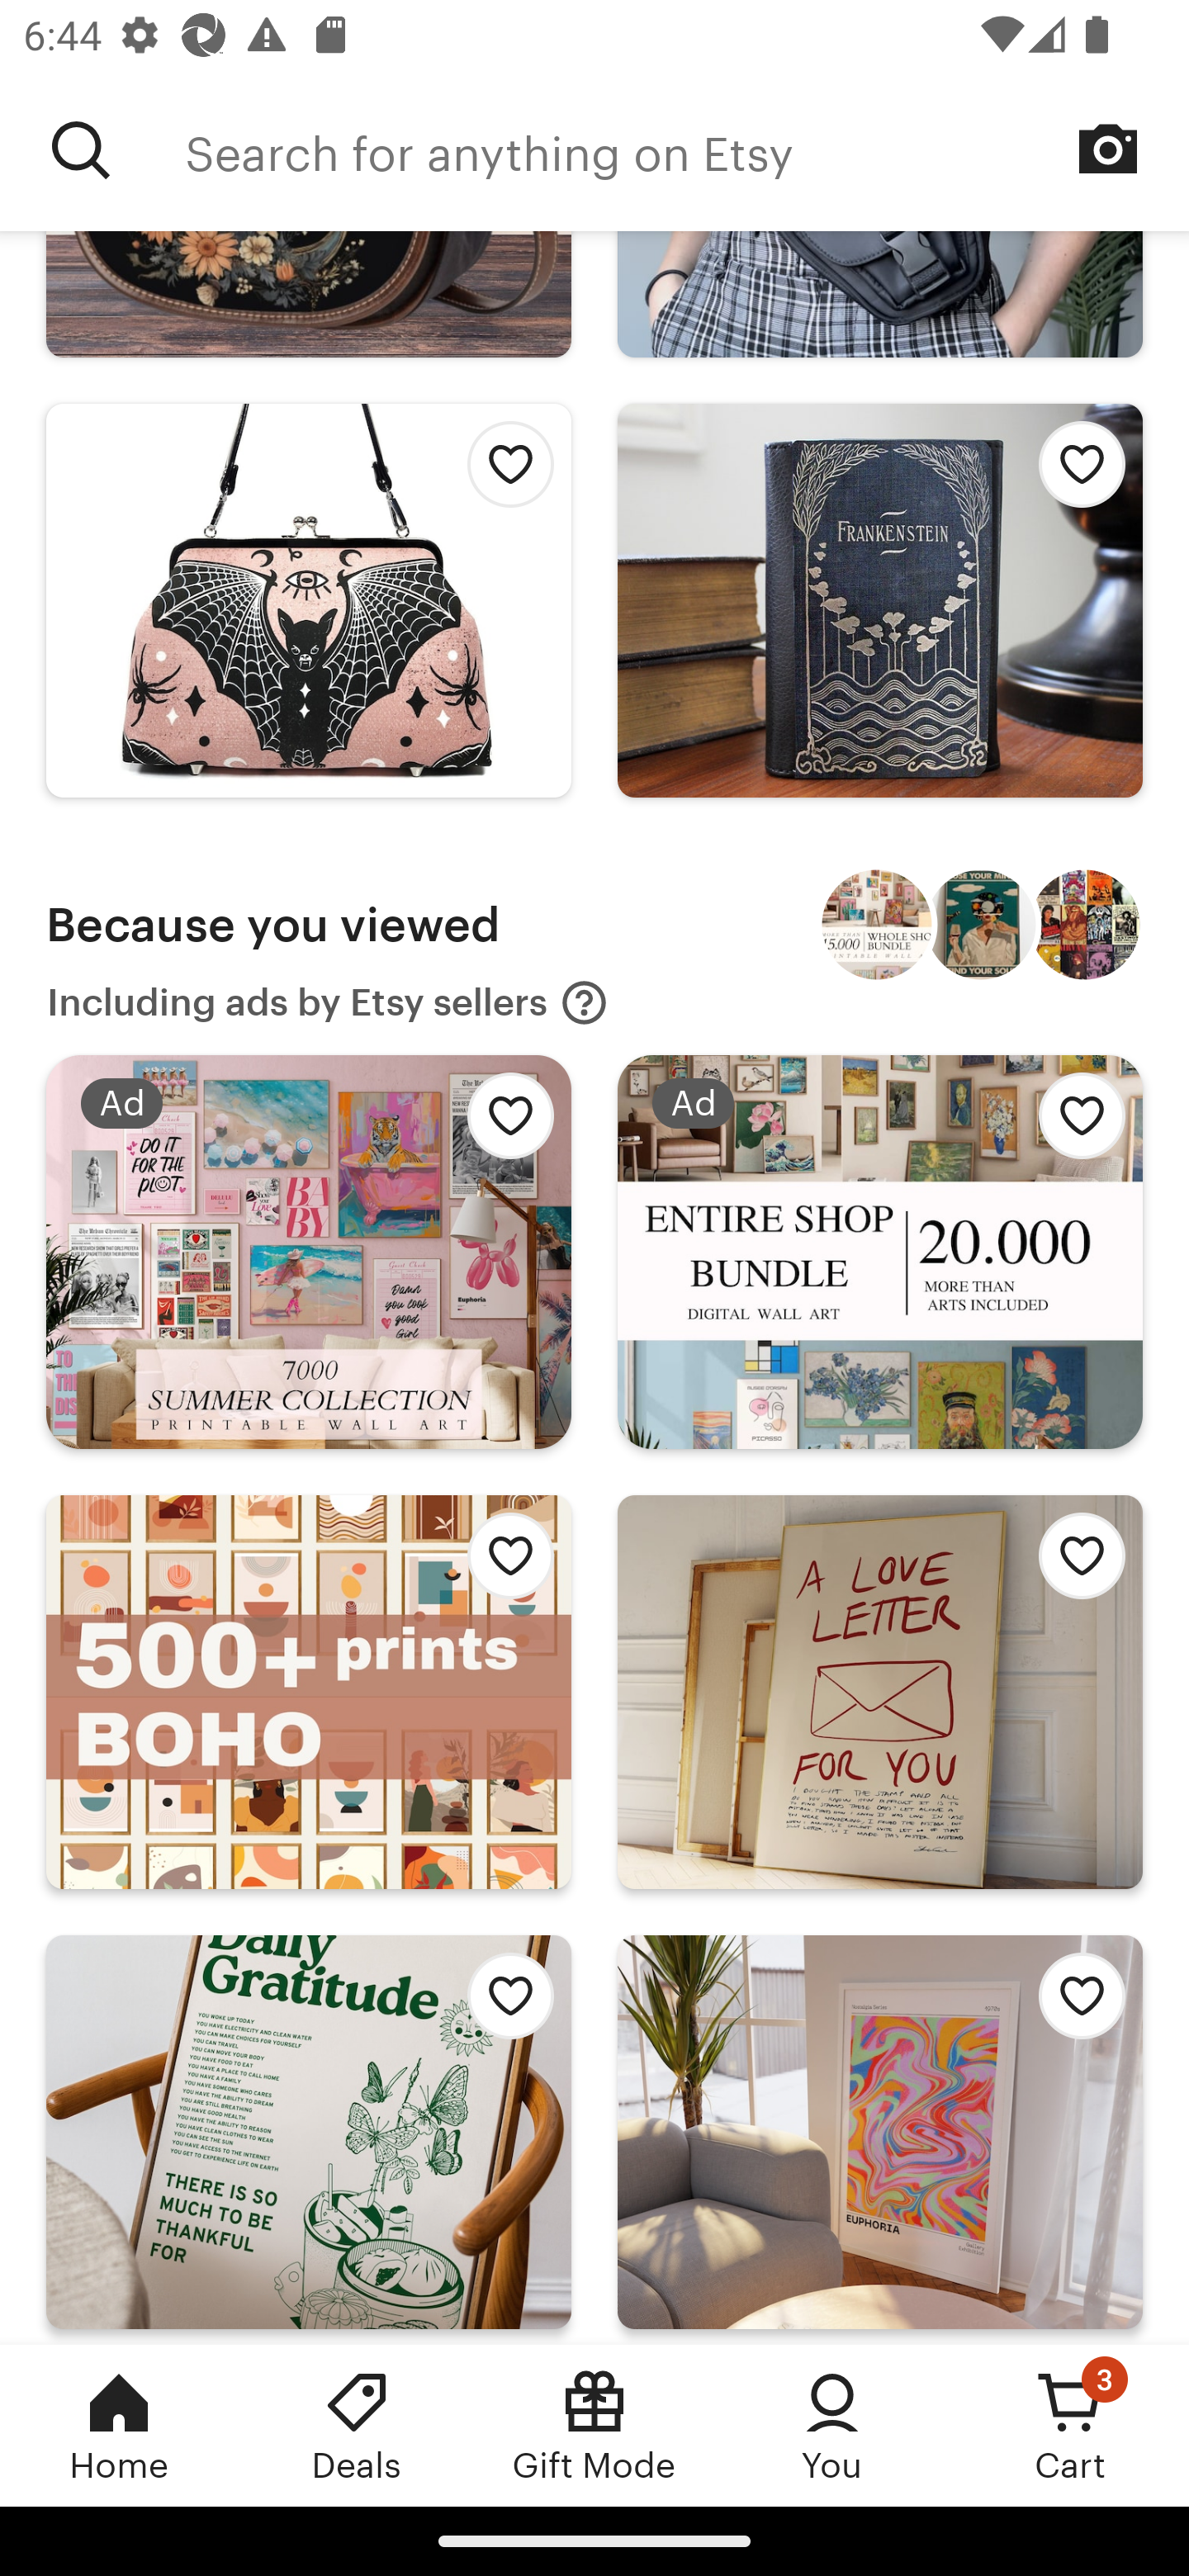 This screenshot has width=1189, height=2576. What do you see at coordinates (328, 1003) in the screenshot?
I see `Including ads by Etsy sellers` at bounding box center [328, 1003].